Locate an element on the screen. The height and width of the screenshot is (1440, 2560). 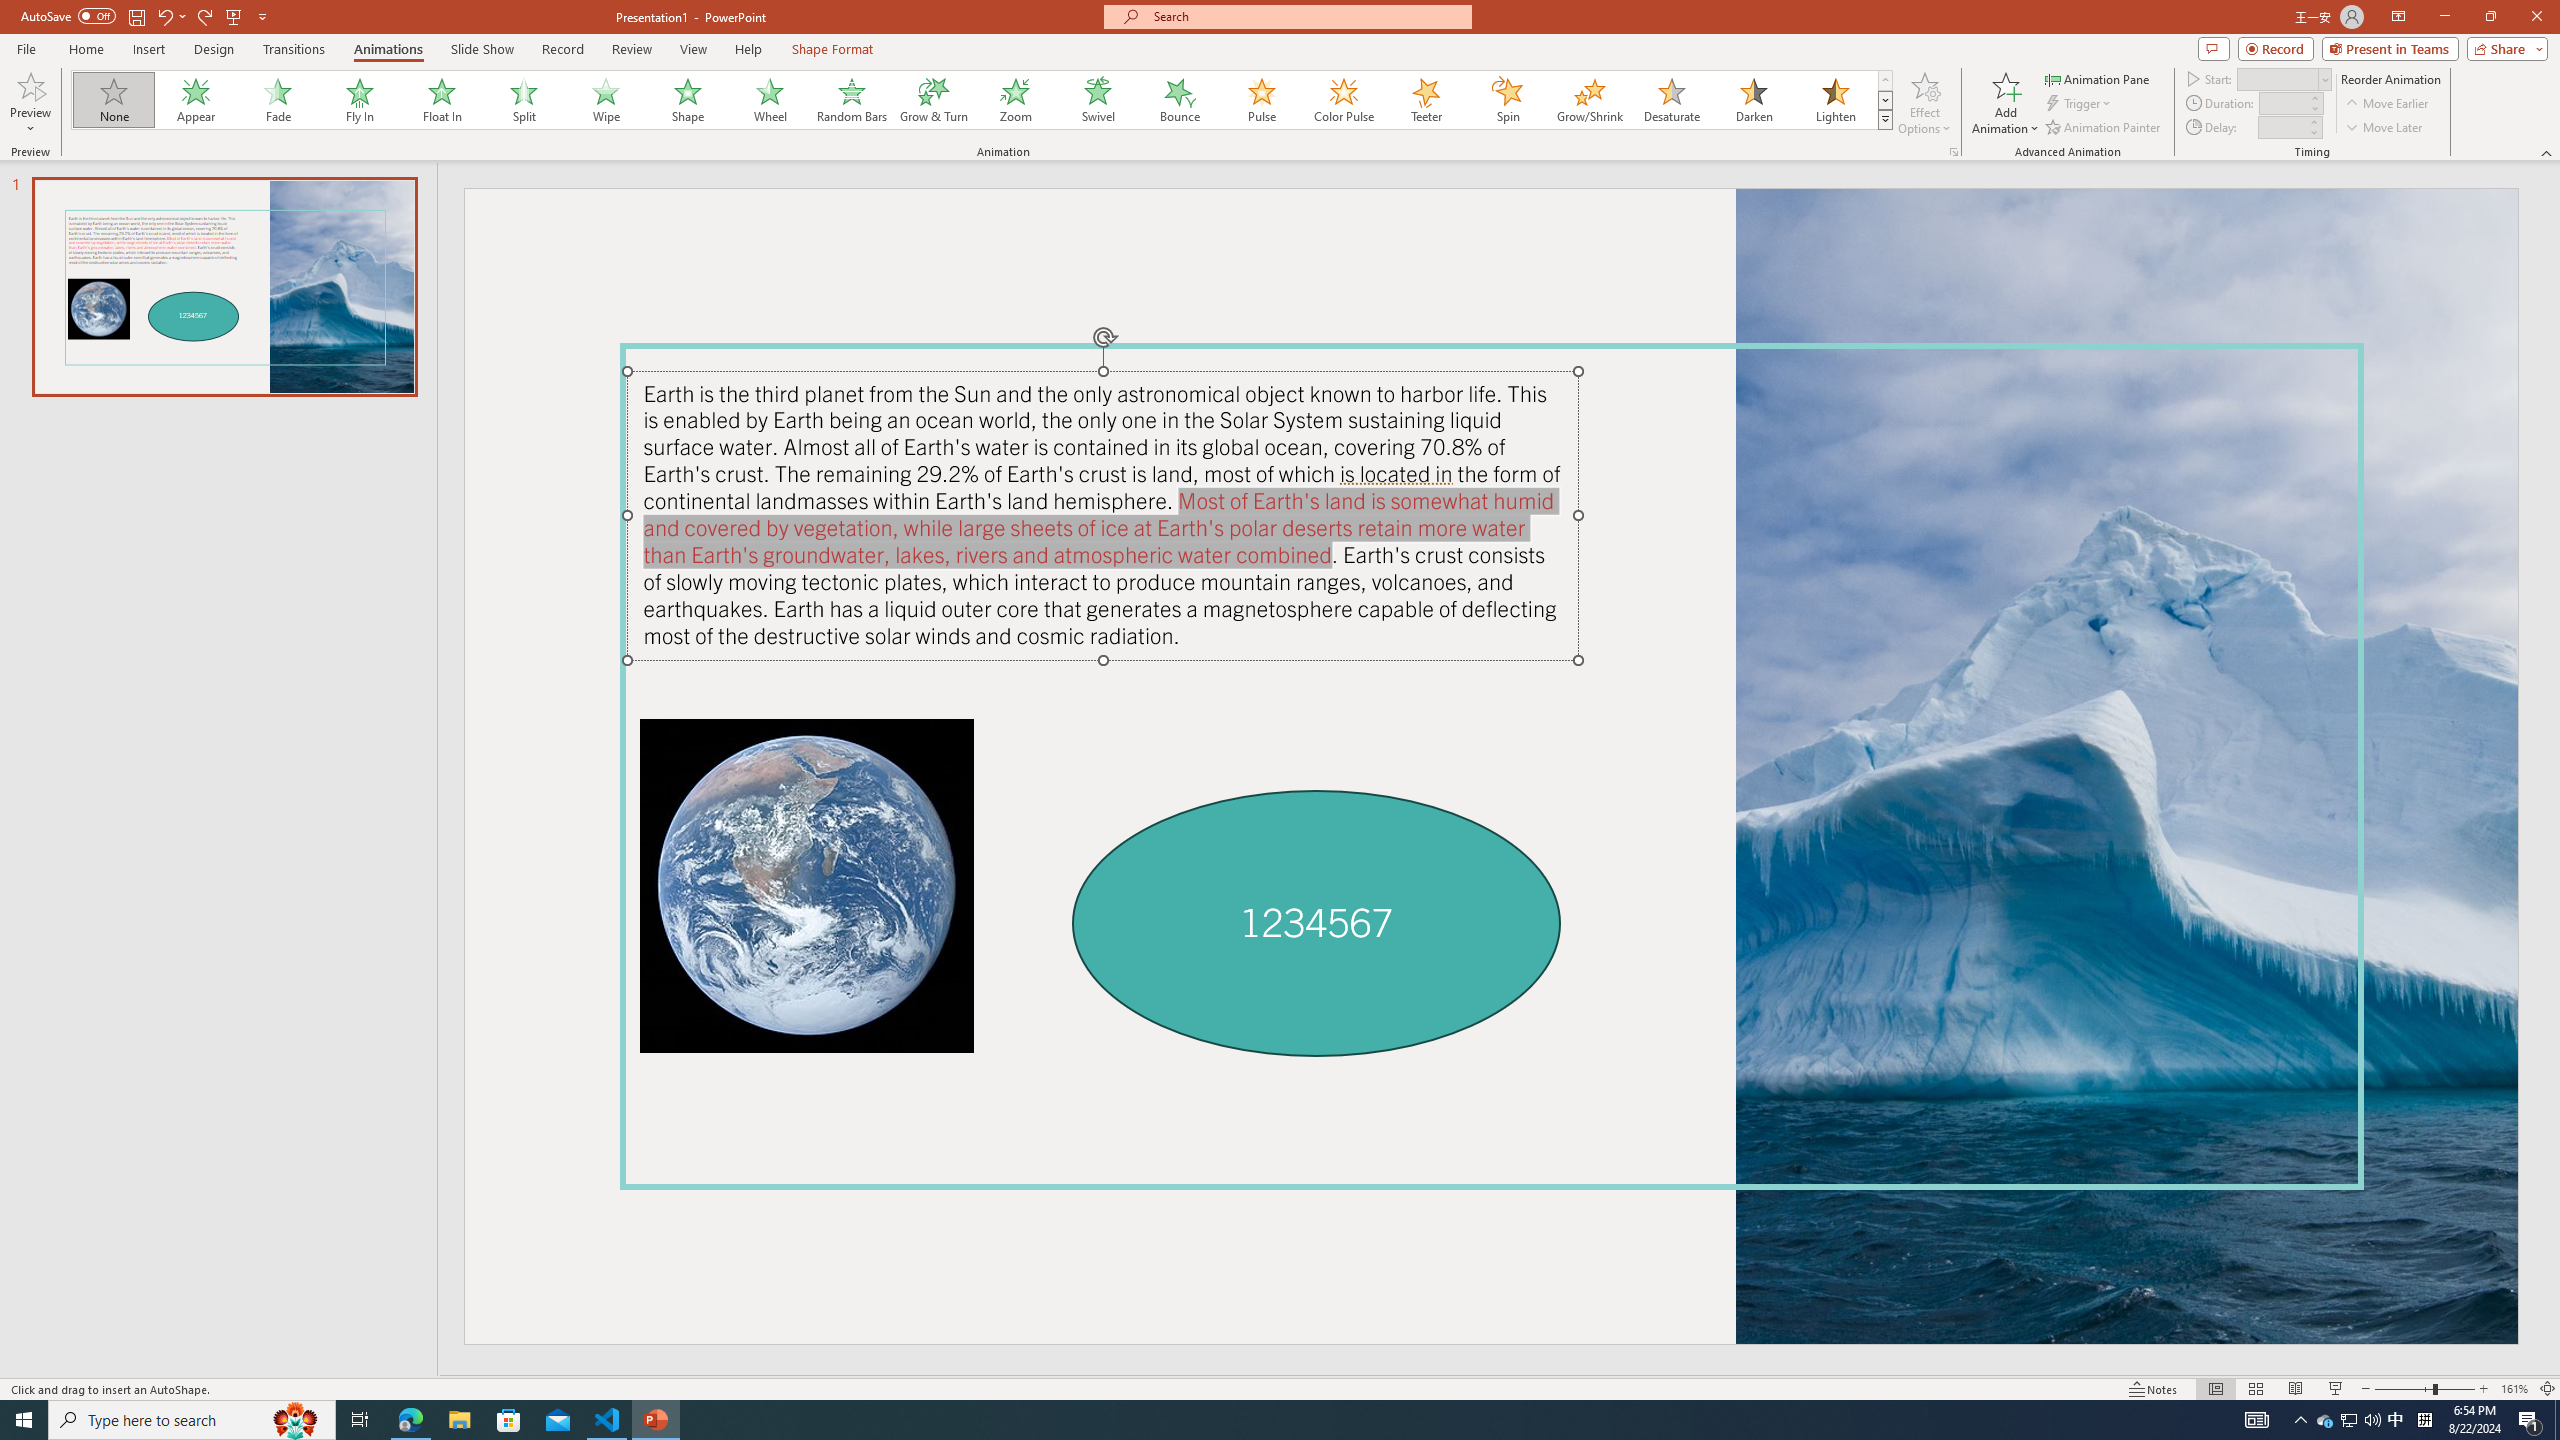
Animation Delay is located at coordinates (2280, 127).